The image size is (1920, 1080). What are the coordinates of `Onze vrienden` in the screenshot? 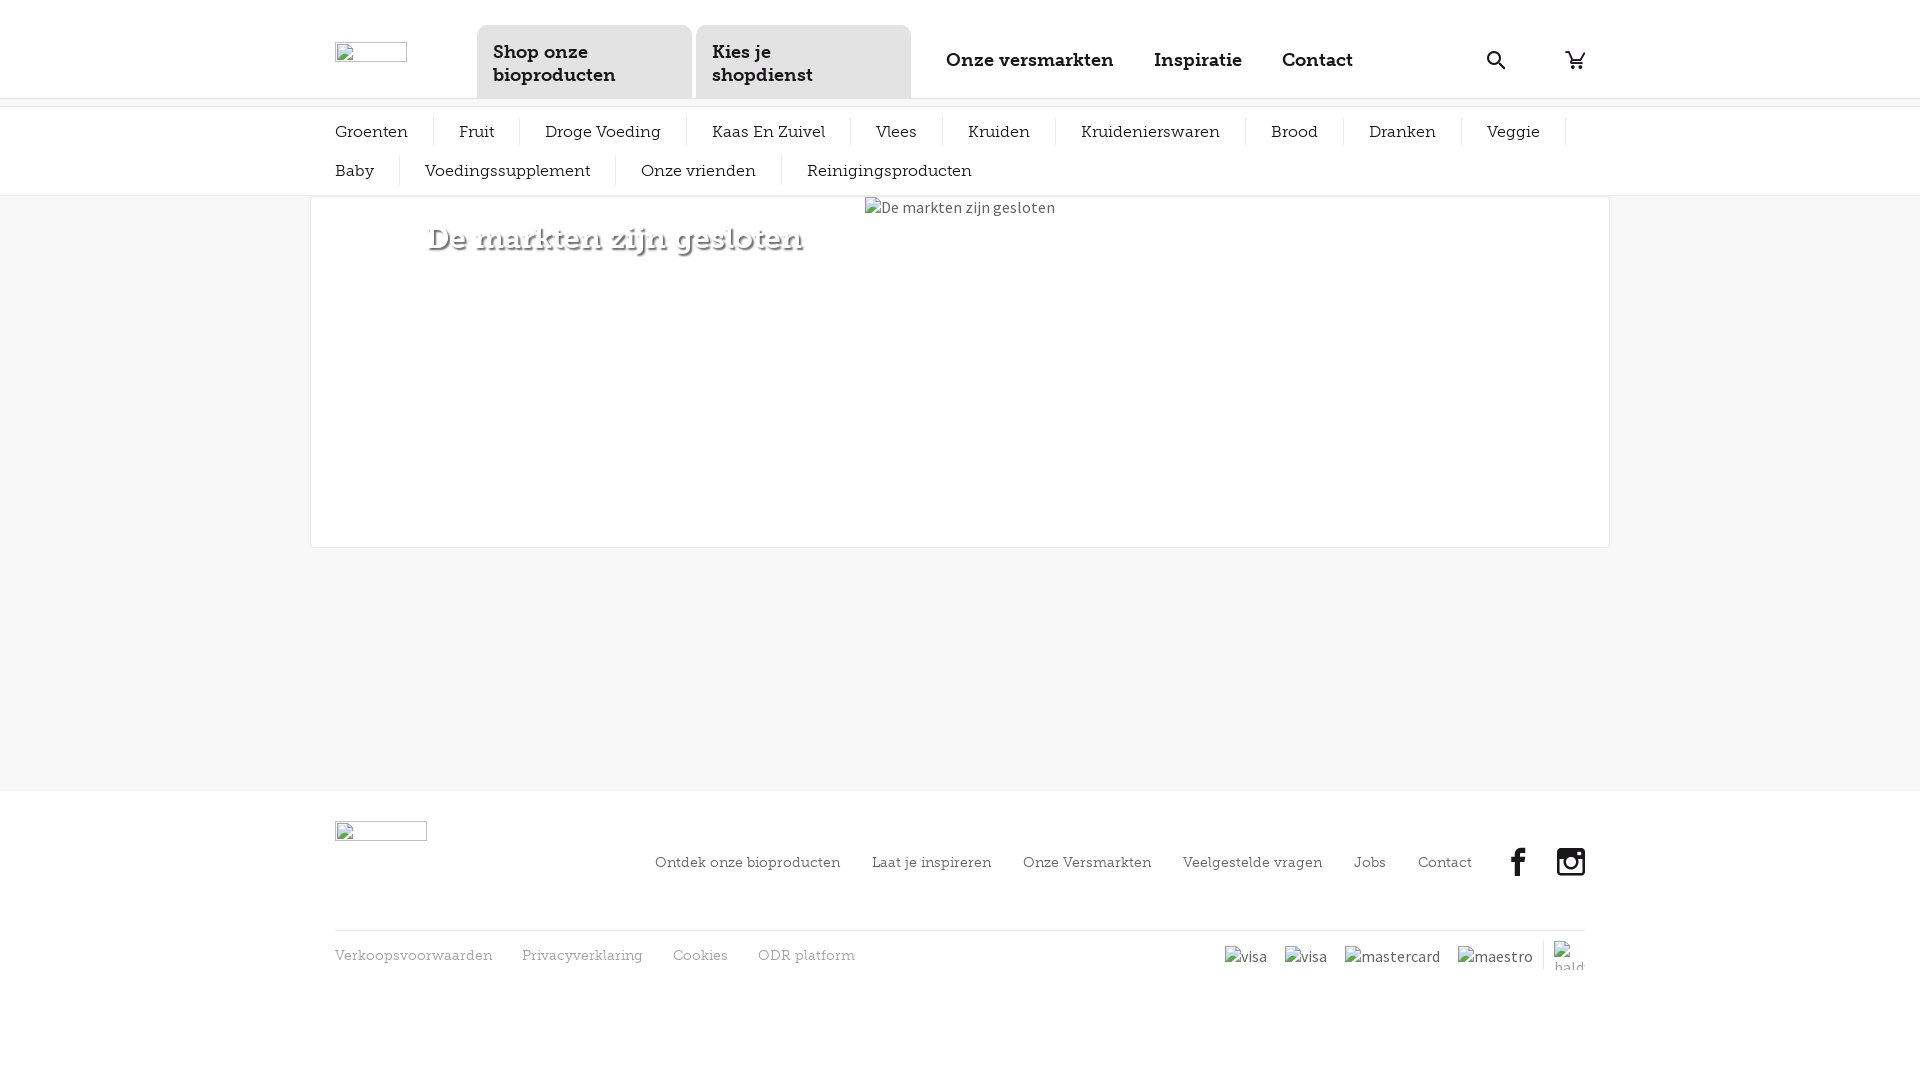 It's located at (698, 170).